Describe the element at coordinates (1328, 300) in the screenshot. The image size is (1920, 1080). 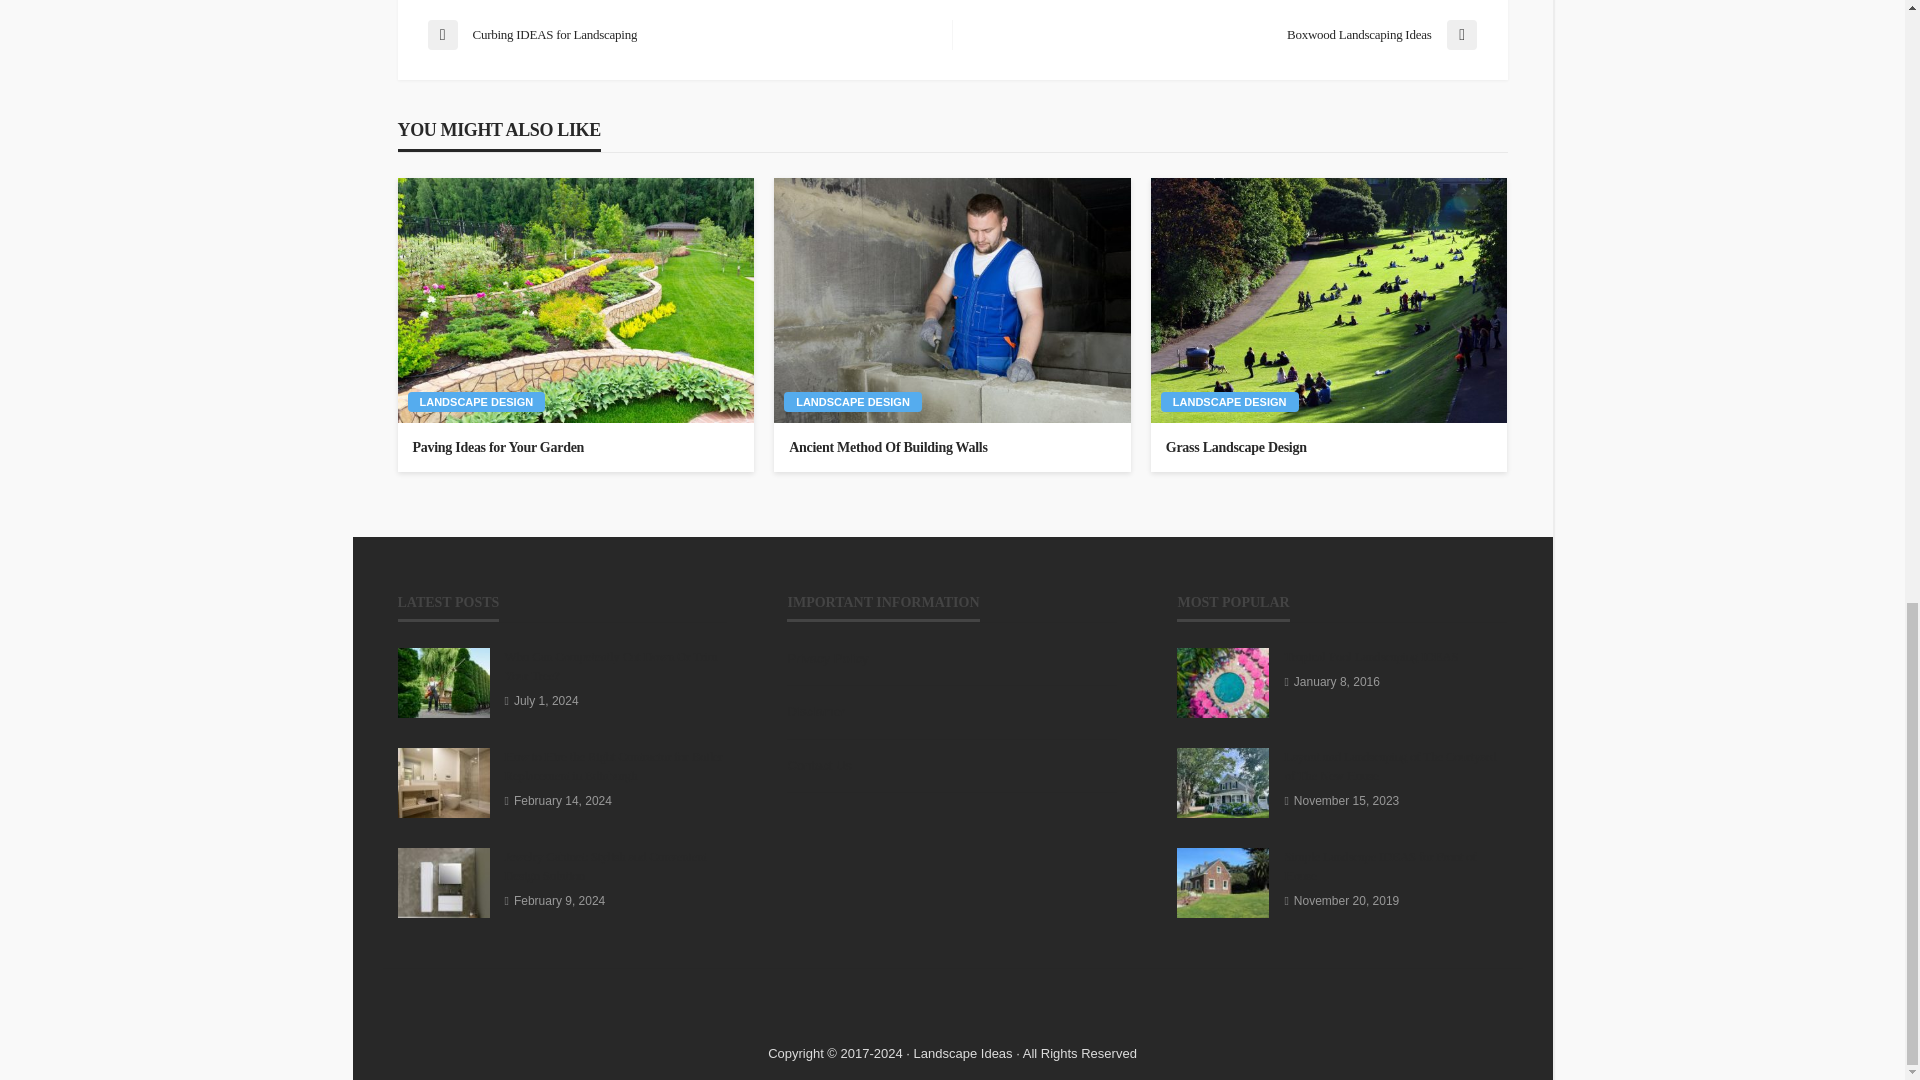
I see `Grass Landscape Design` at that location.